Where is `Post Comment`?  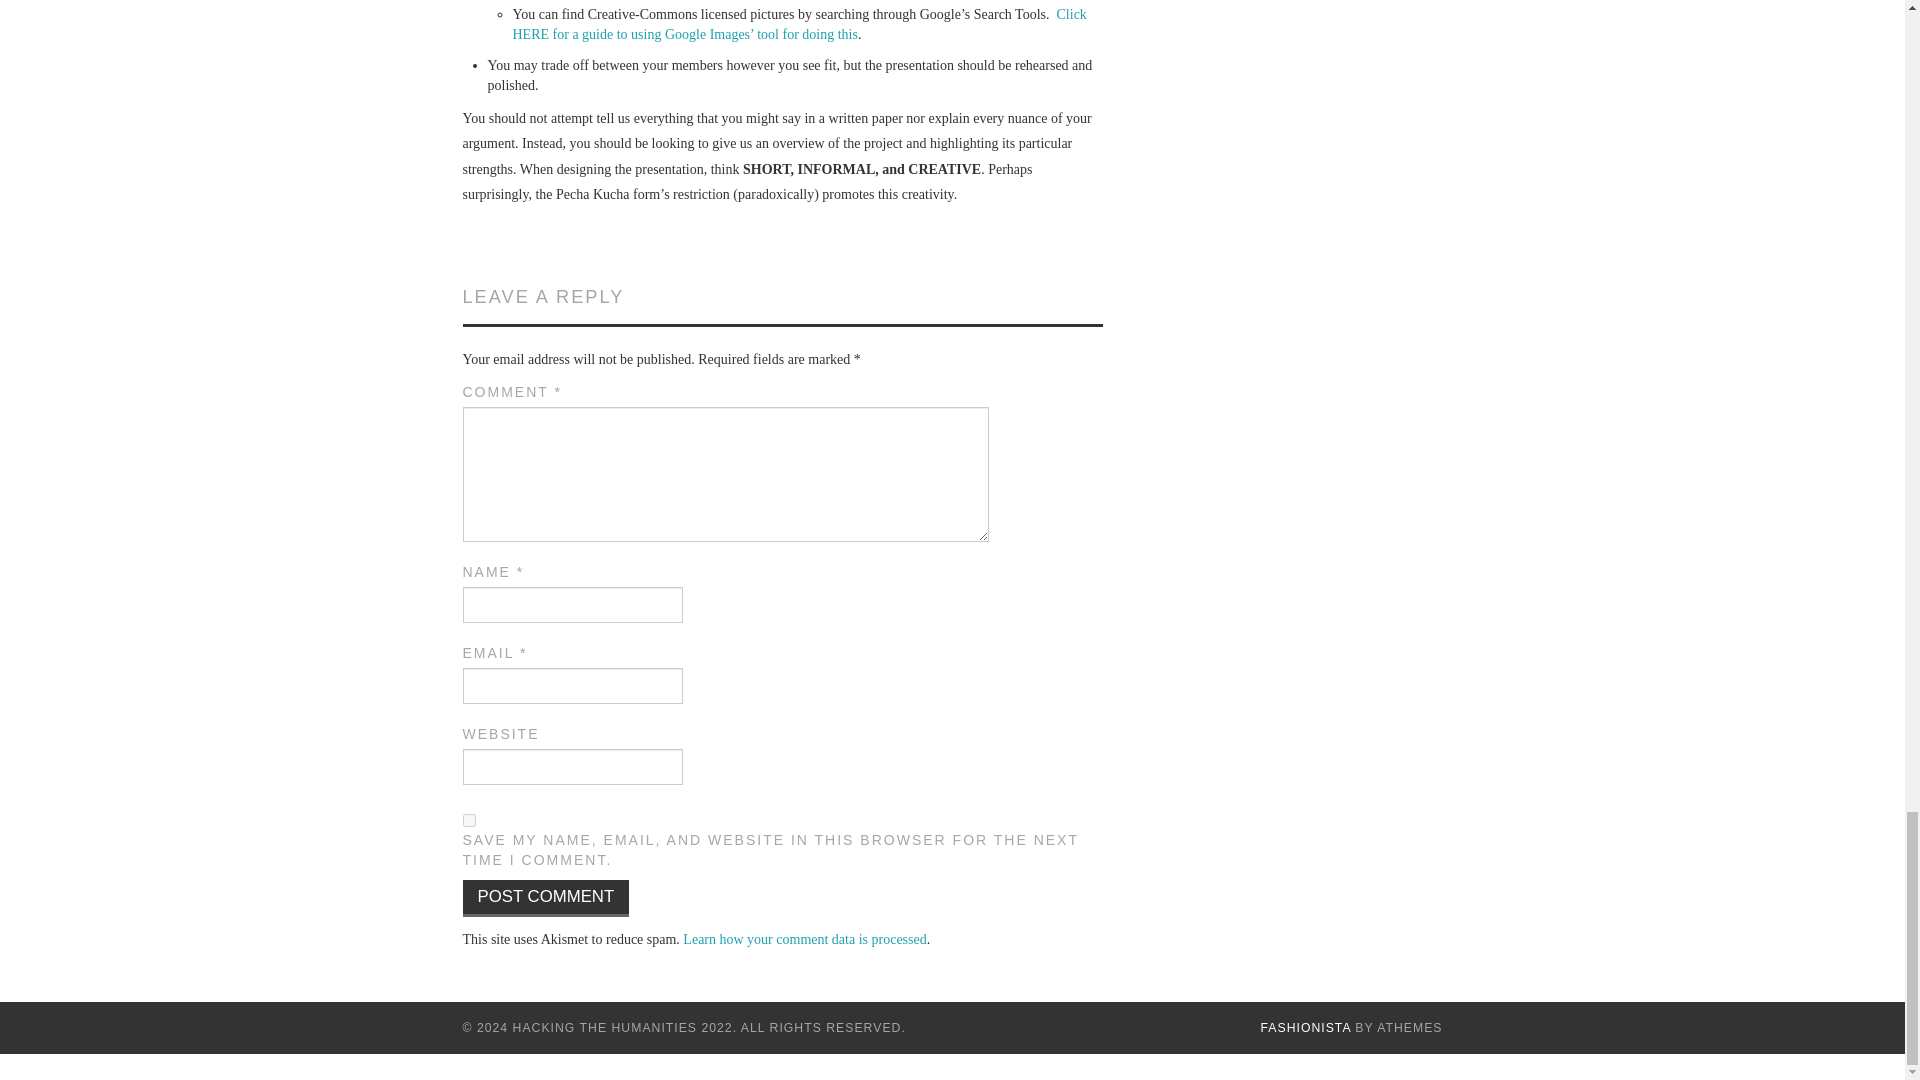
Post Comment is located at coordinates (546, 898).